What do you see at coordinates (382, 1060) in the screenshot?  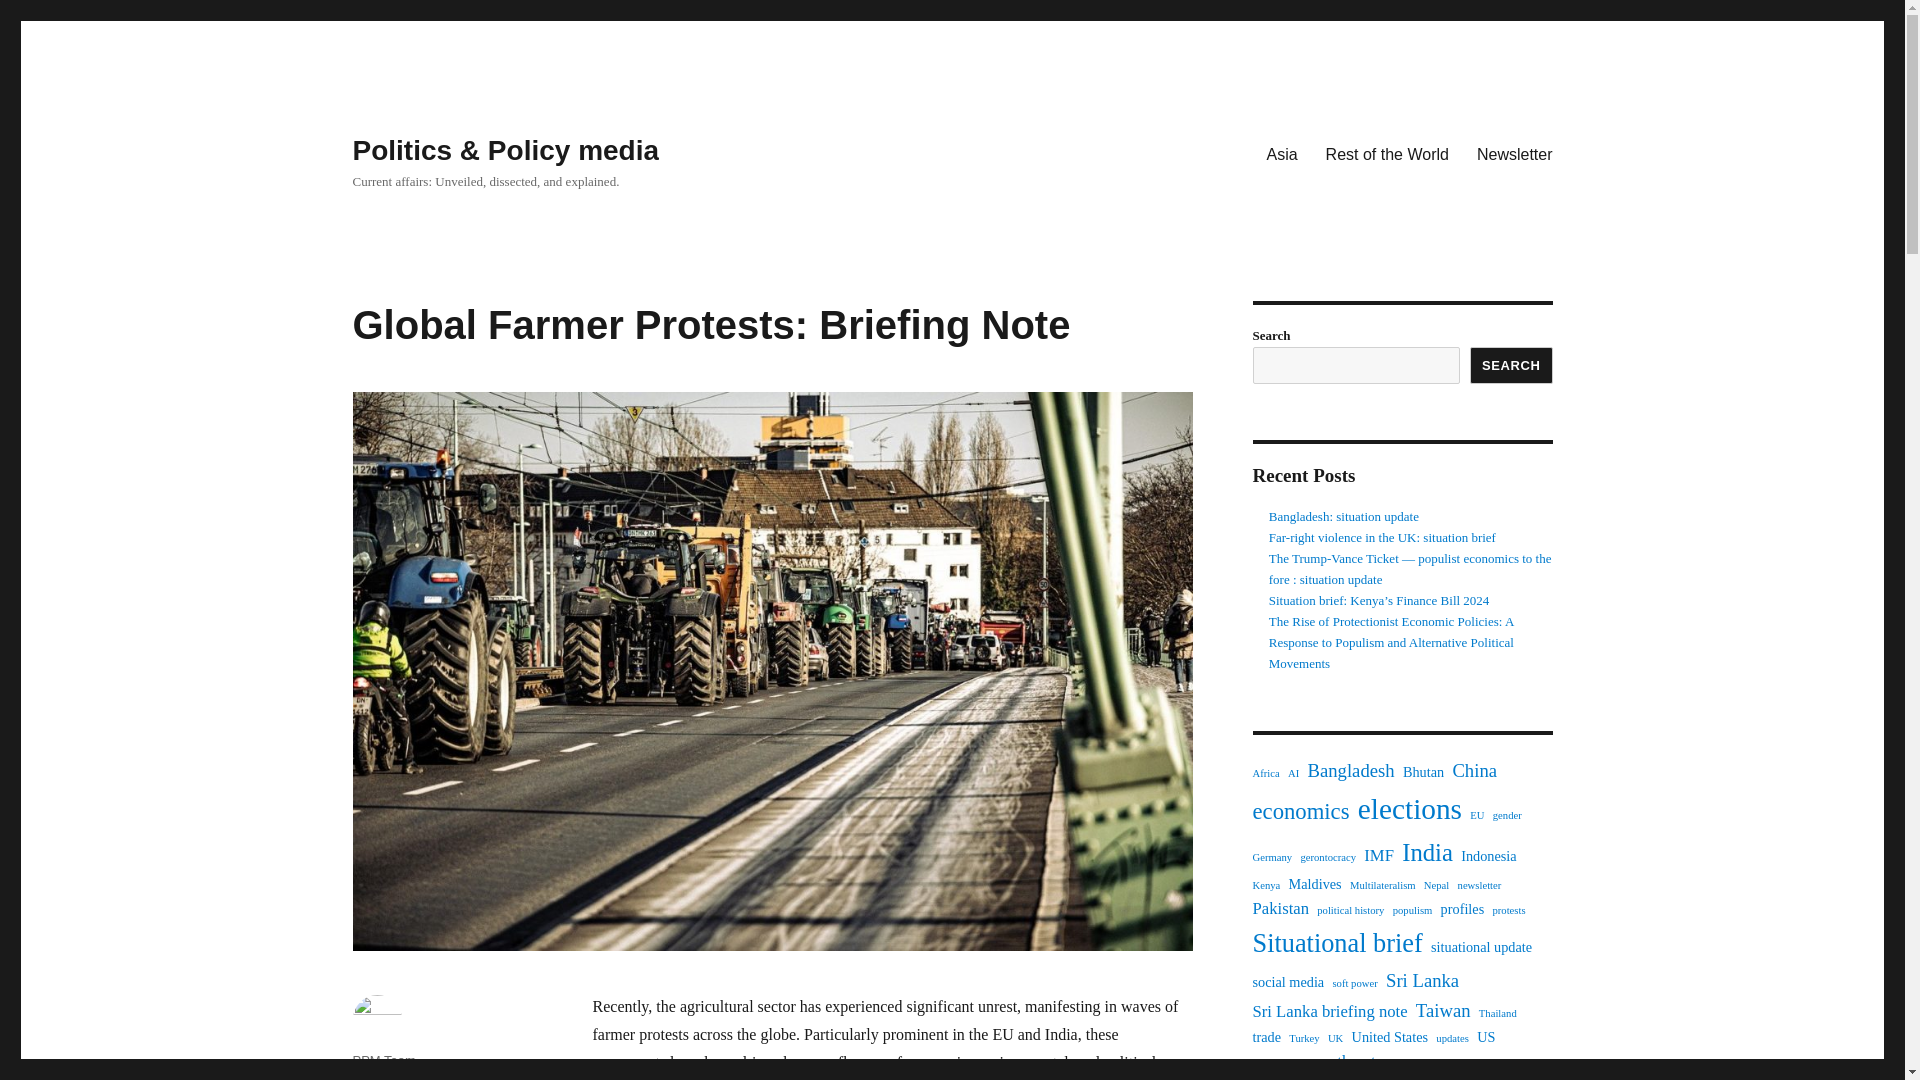 I see `PPM Team` at bounding box center [382, 1060].